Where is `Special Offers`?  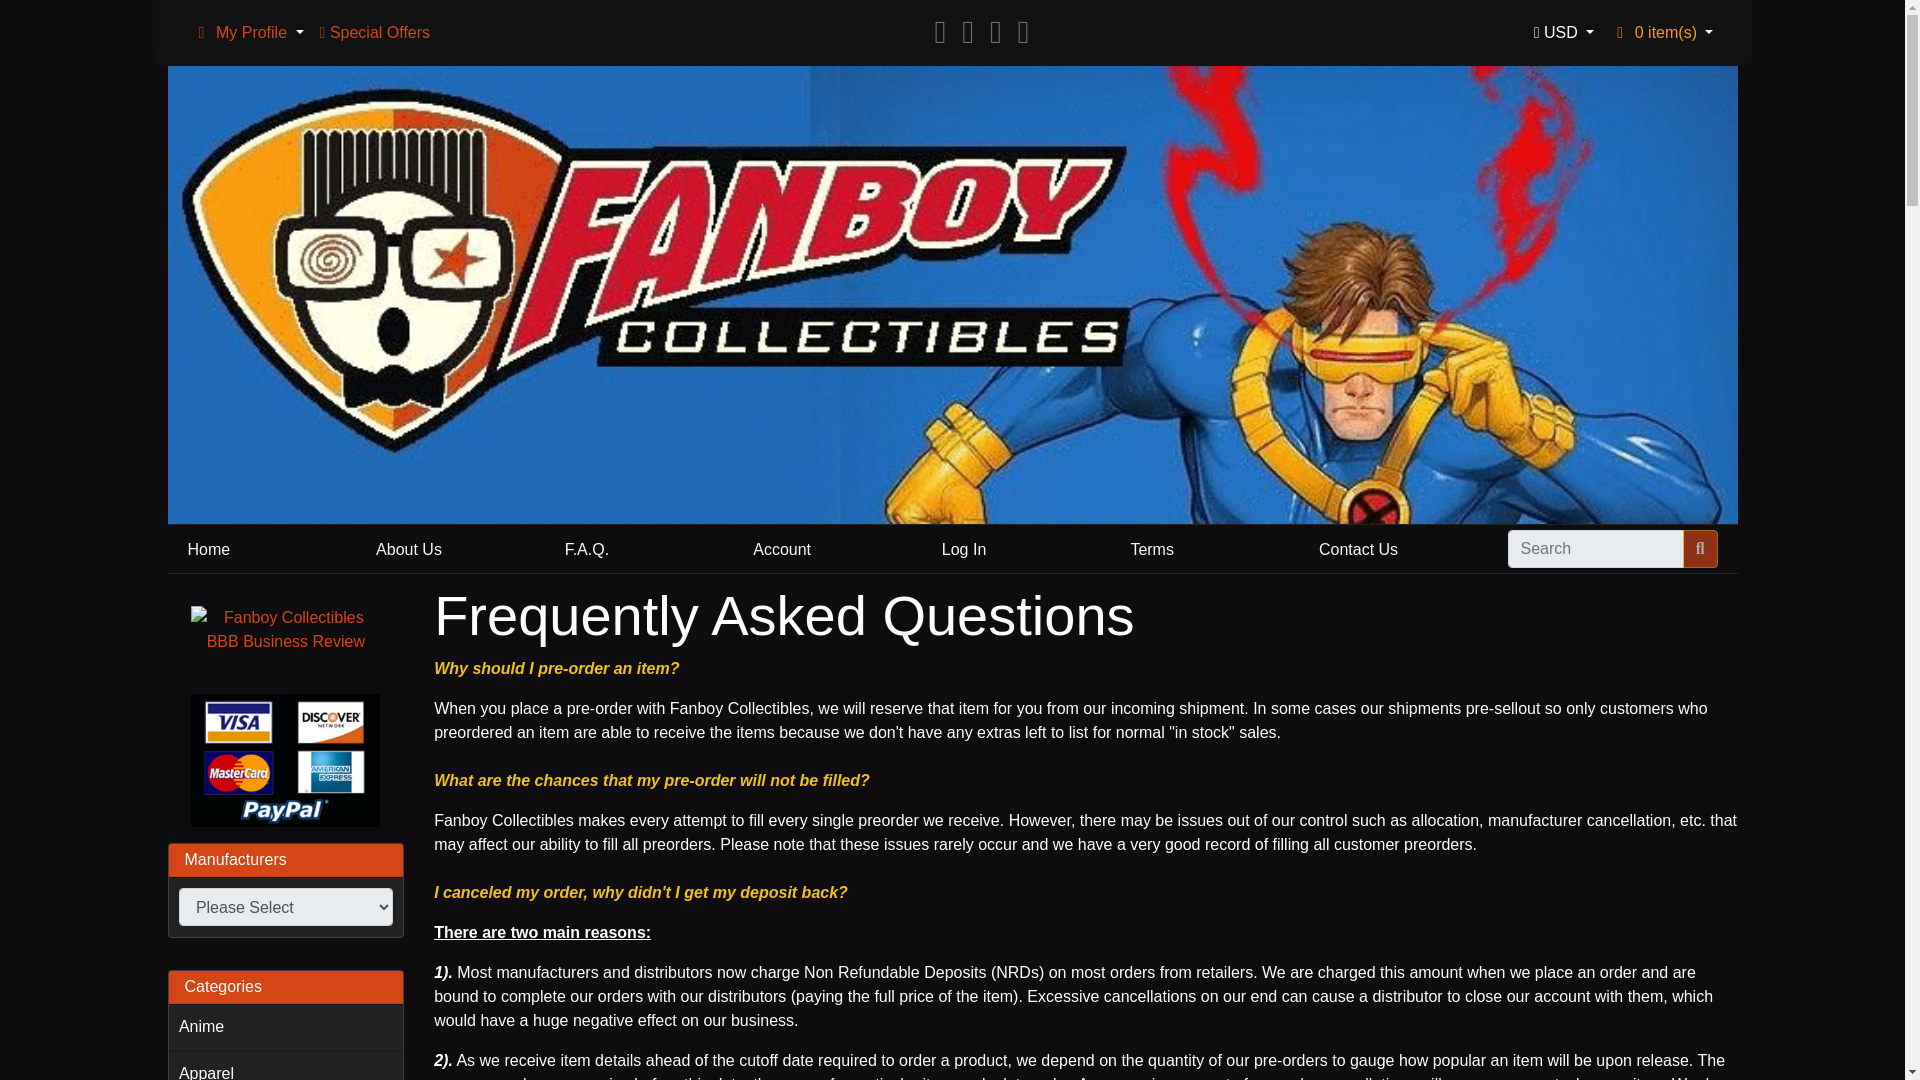 Special Offers is located at coordinates (374, 32).